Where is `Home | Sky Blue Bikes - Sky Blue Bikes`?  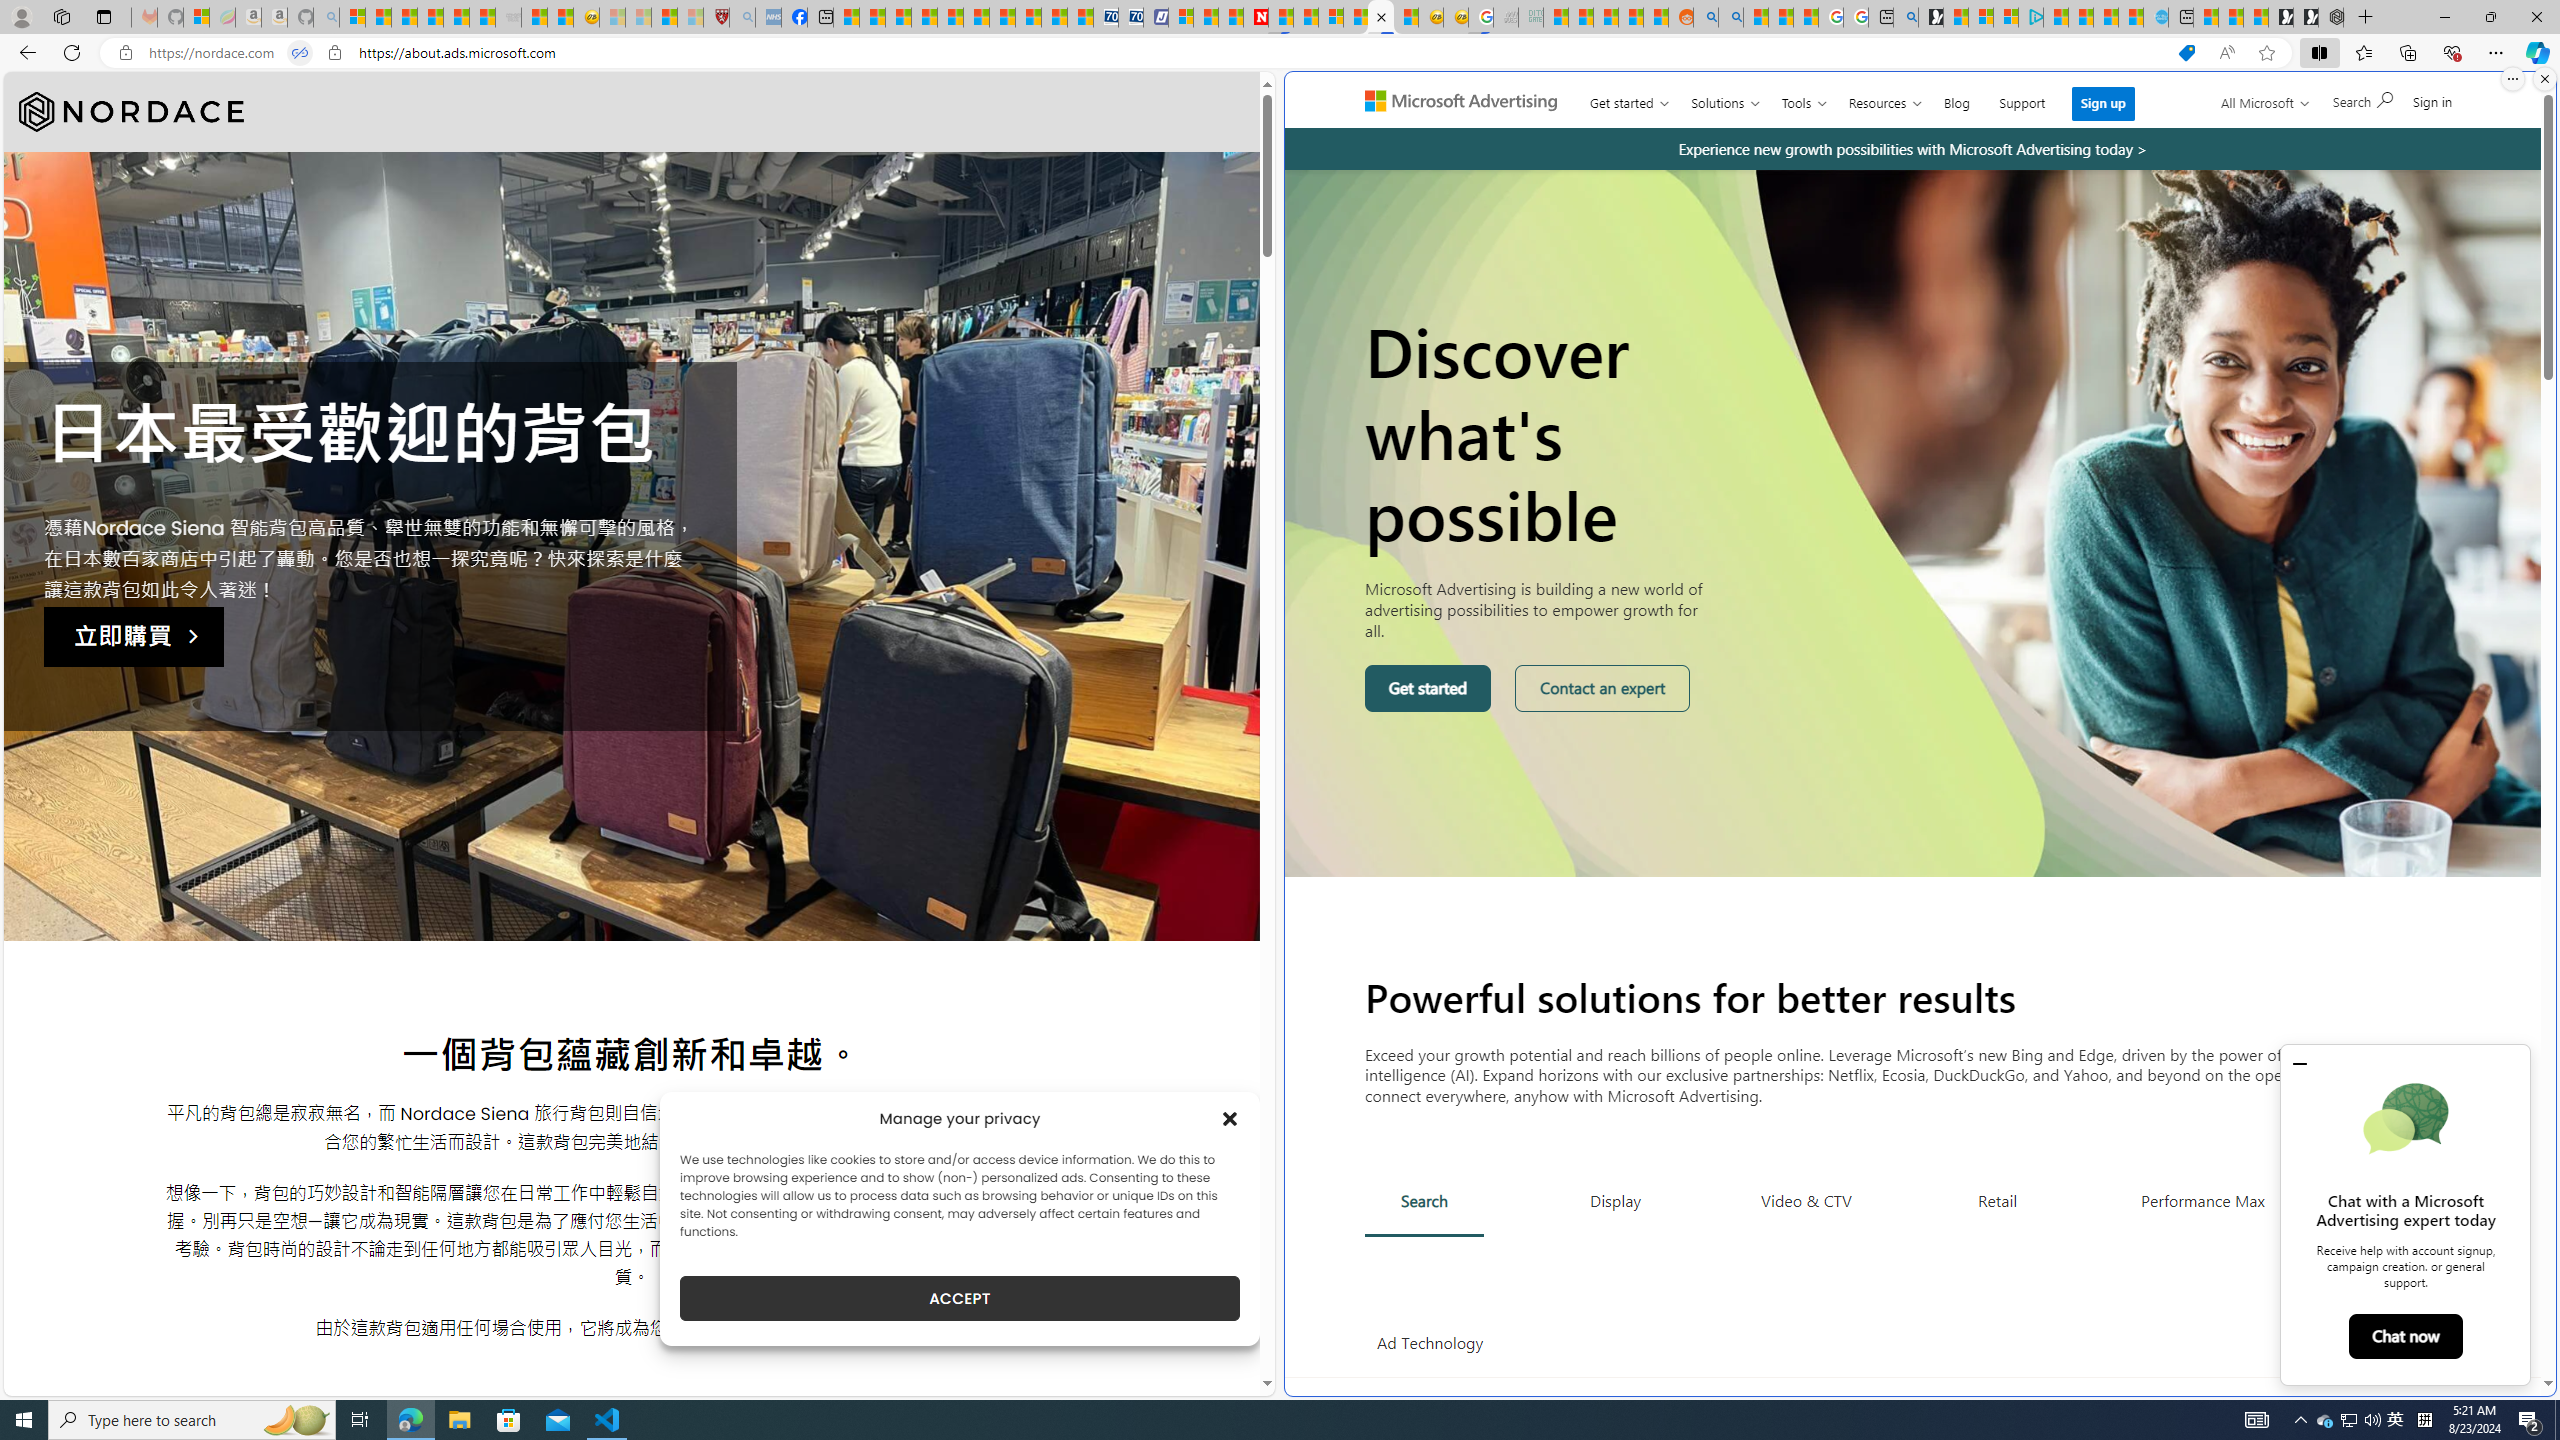
Home | Sky Blue Bikes - Sky Blue Bikes is located at coordinates (2156, 17).